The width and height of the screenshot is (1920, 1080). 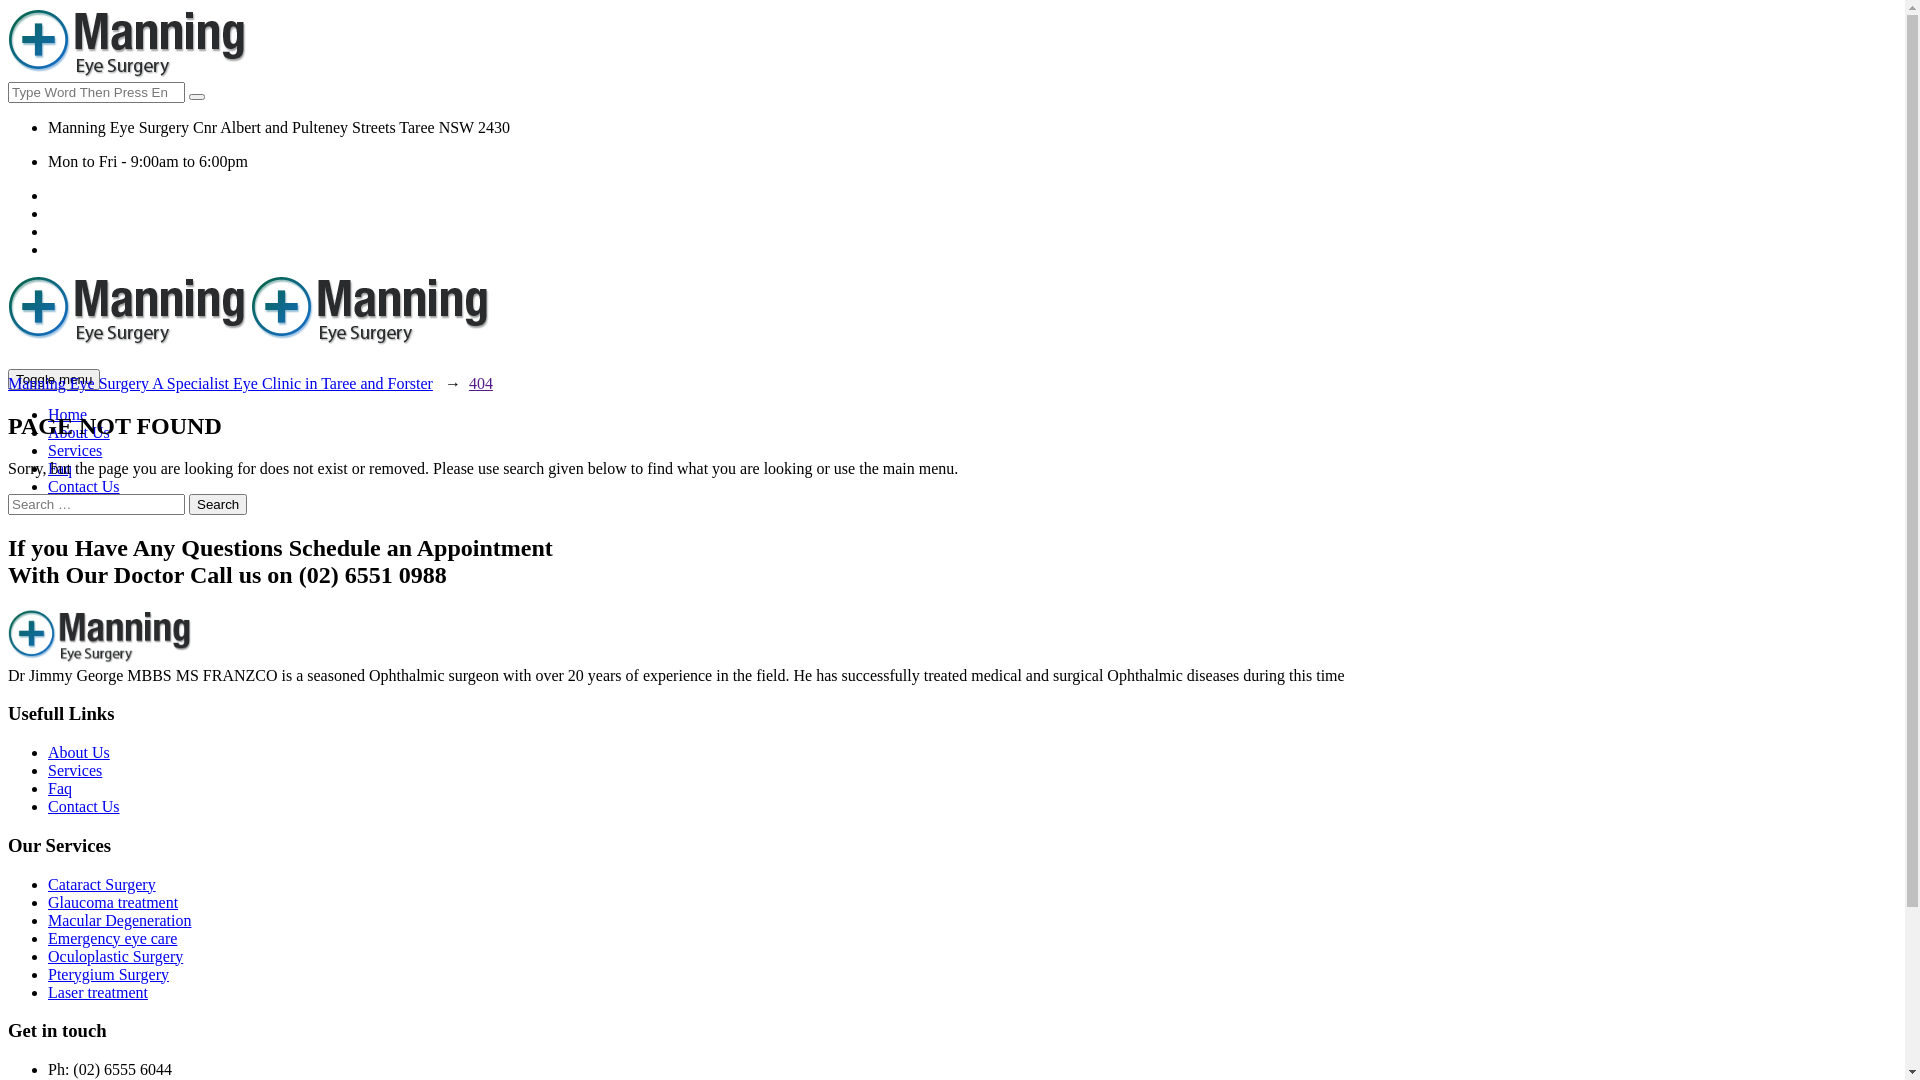 I want to click on Services, so click(x=75, y=770).